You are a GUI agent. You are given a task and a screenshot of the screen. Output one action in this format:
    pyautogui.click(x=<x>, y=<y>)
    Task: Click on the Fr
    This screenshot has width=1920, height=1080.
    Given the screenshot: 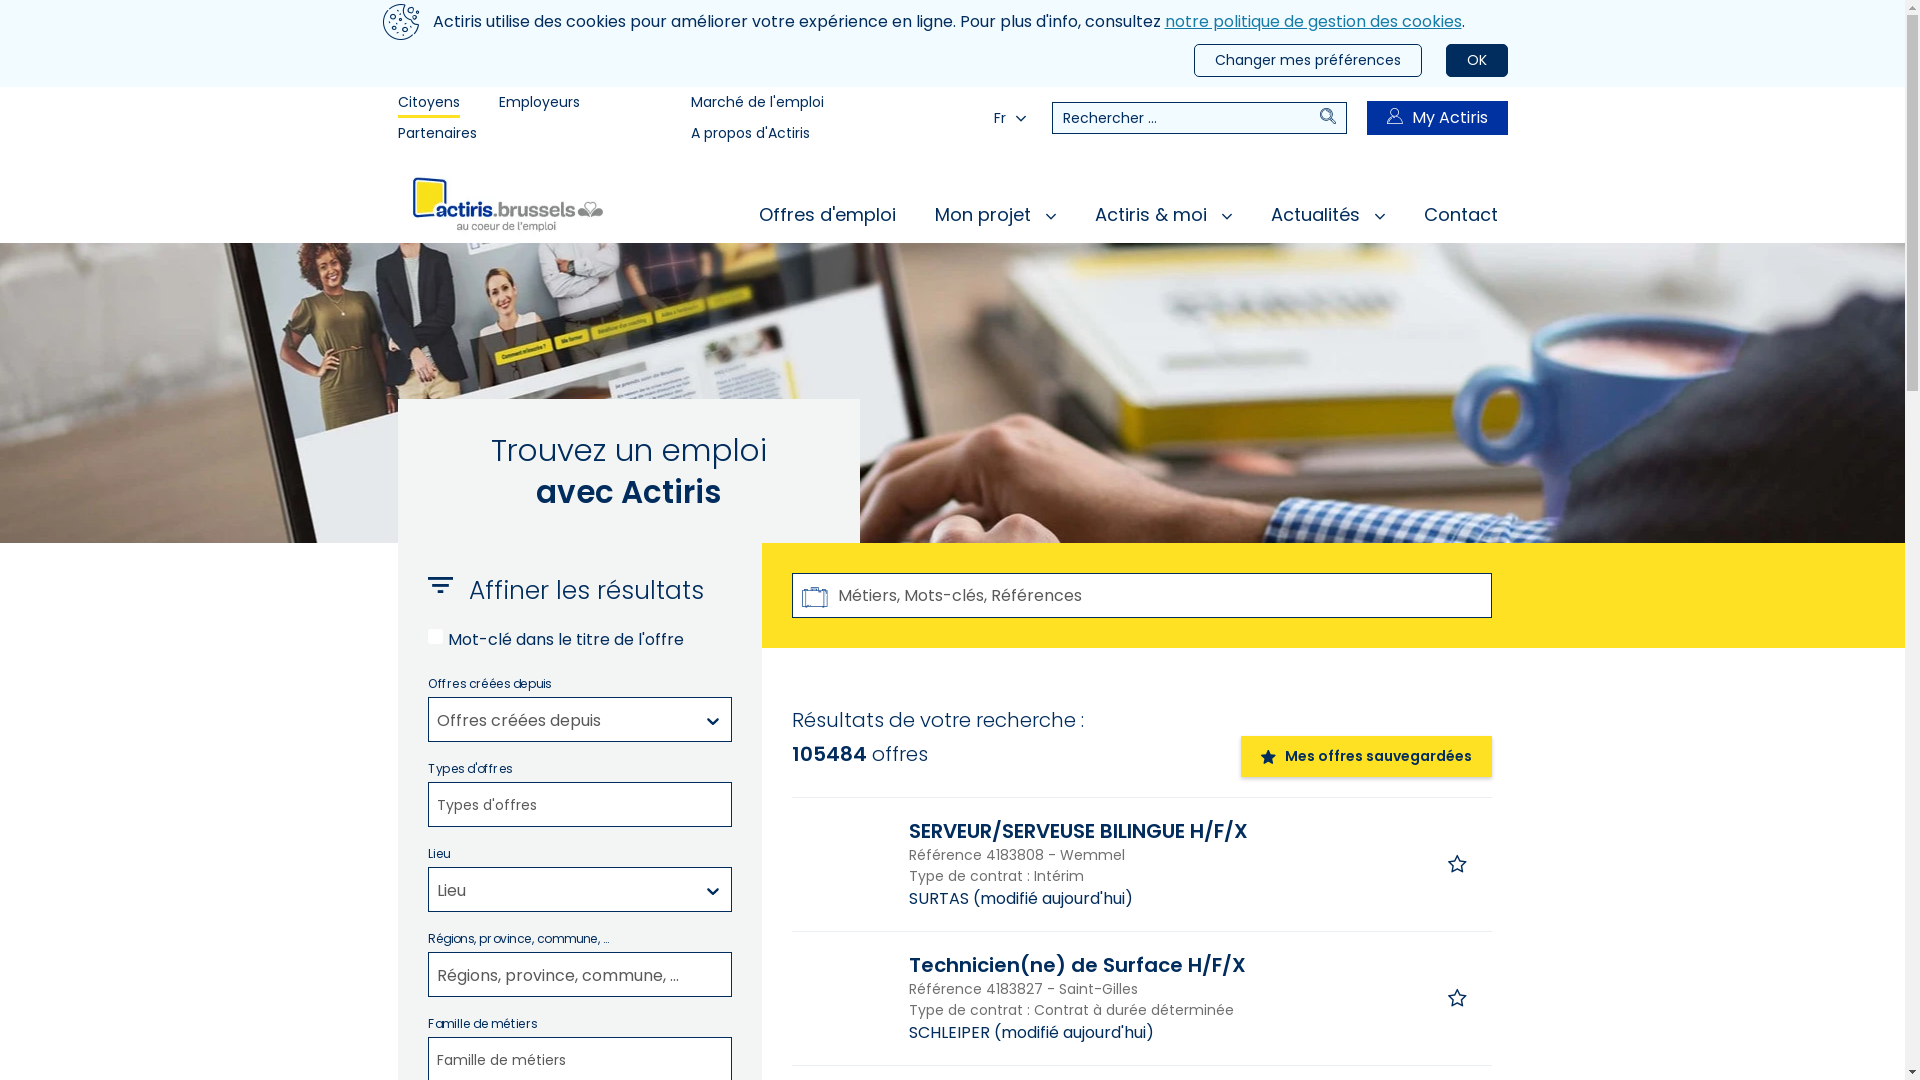 What is the action you would take?
    pyautogui.click(x=1010, y=118)
    